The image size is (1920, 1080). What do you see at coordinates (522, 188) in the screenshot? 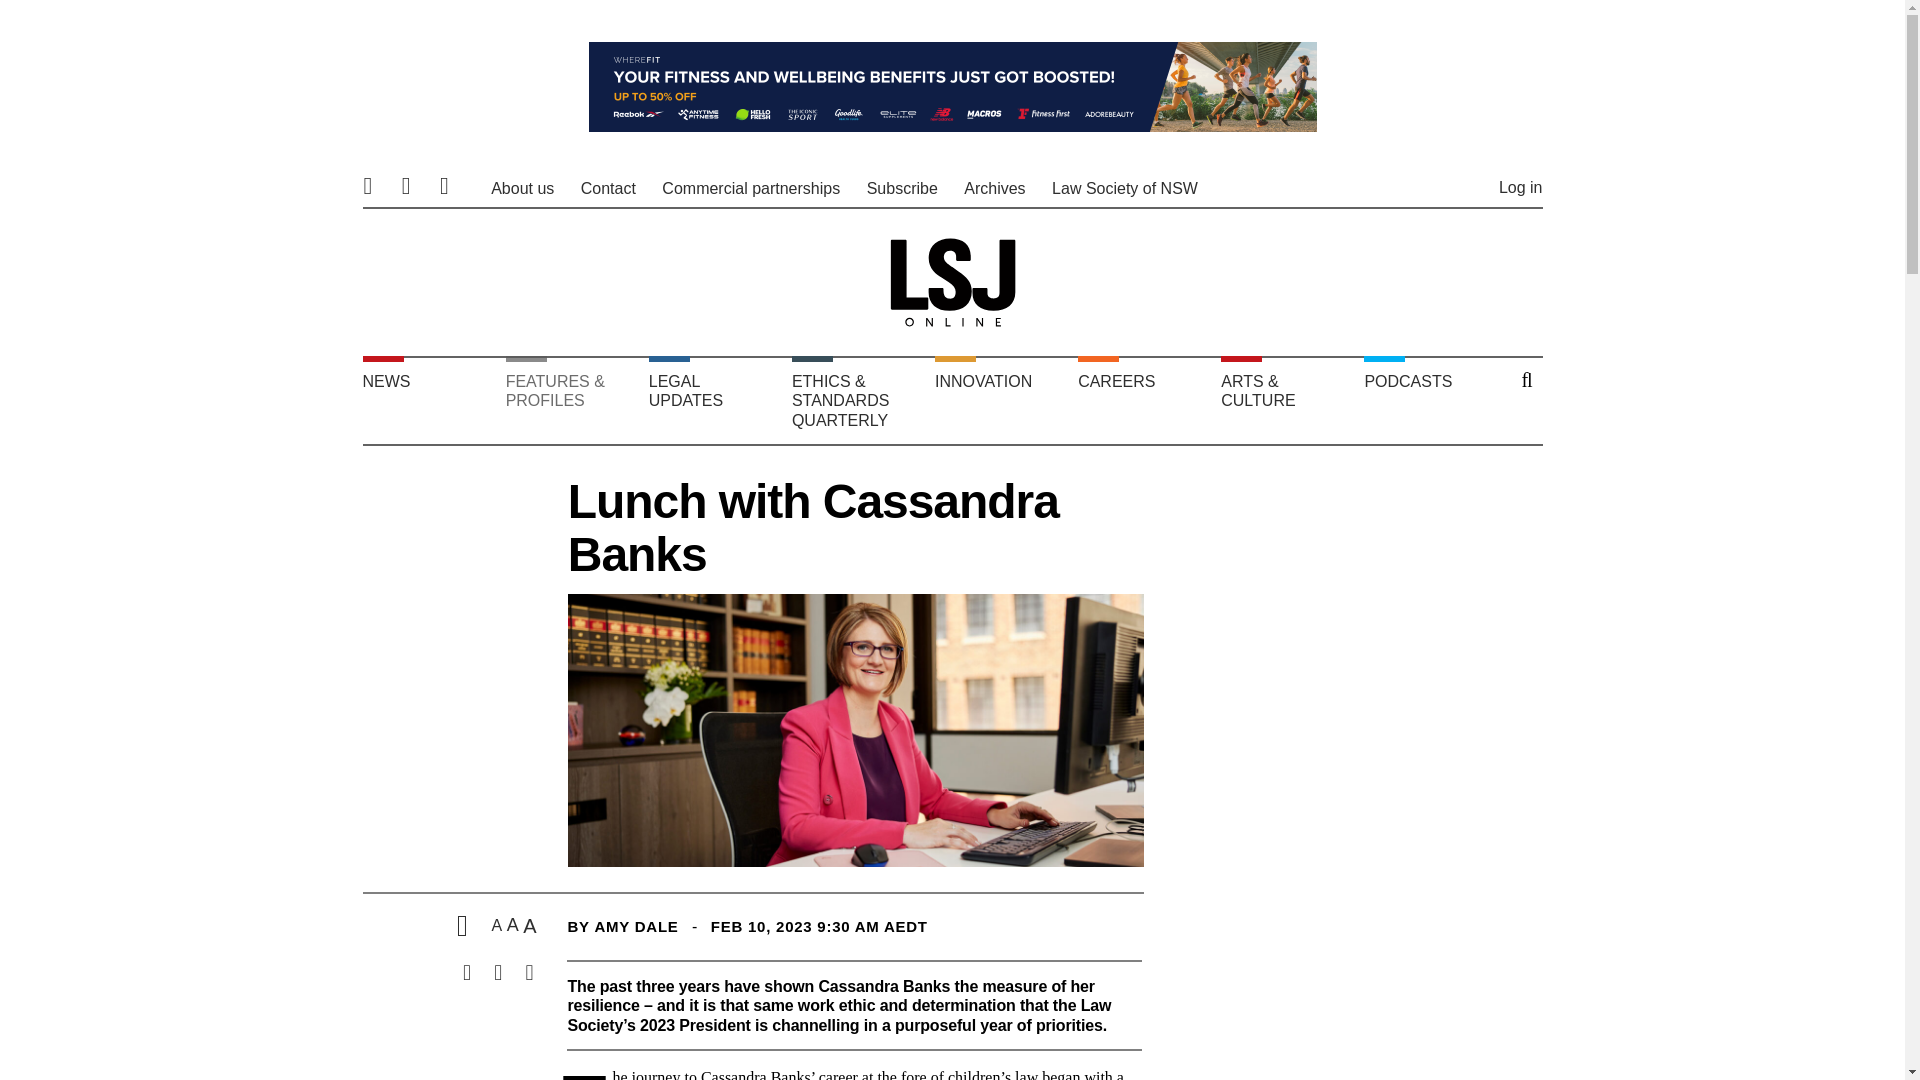
I see `About us` at bounding box center [522, 188].